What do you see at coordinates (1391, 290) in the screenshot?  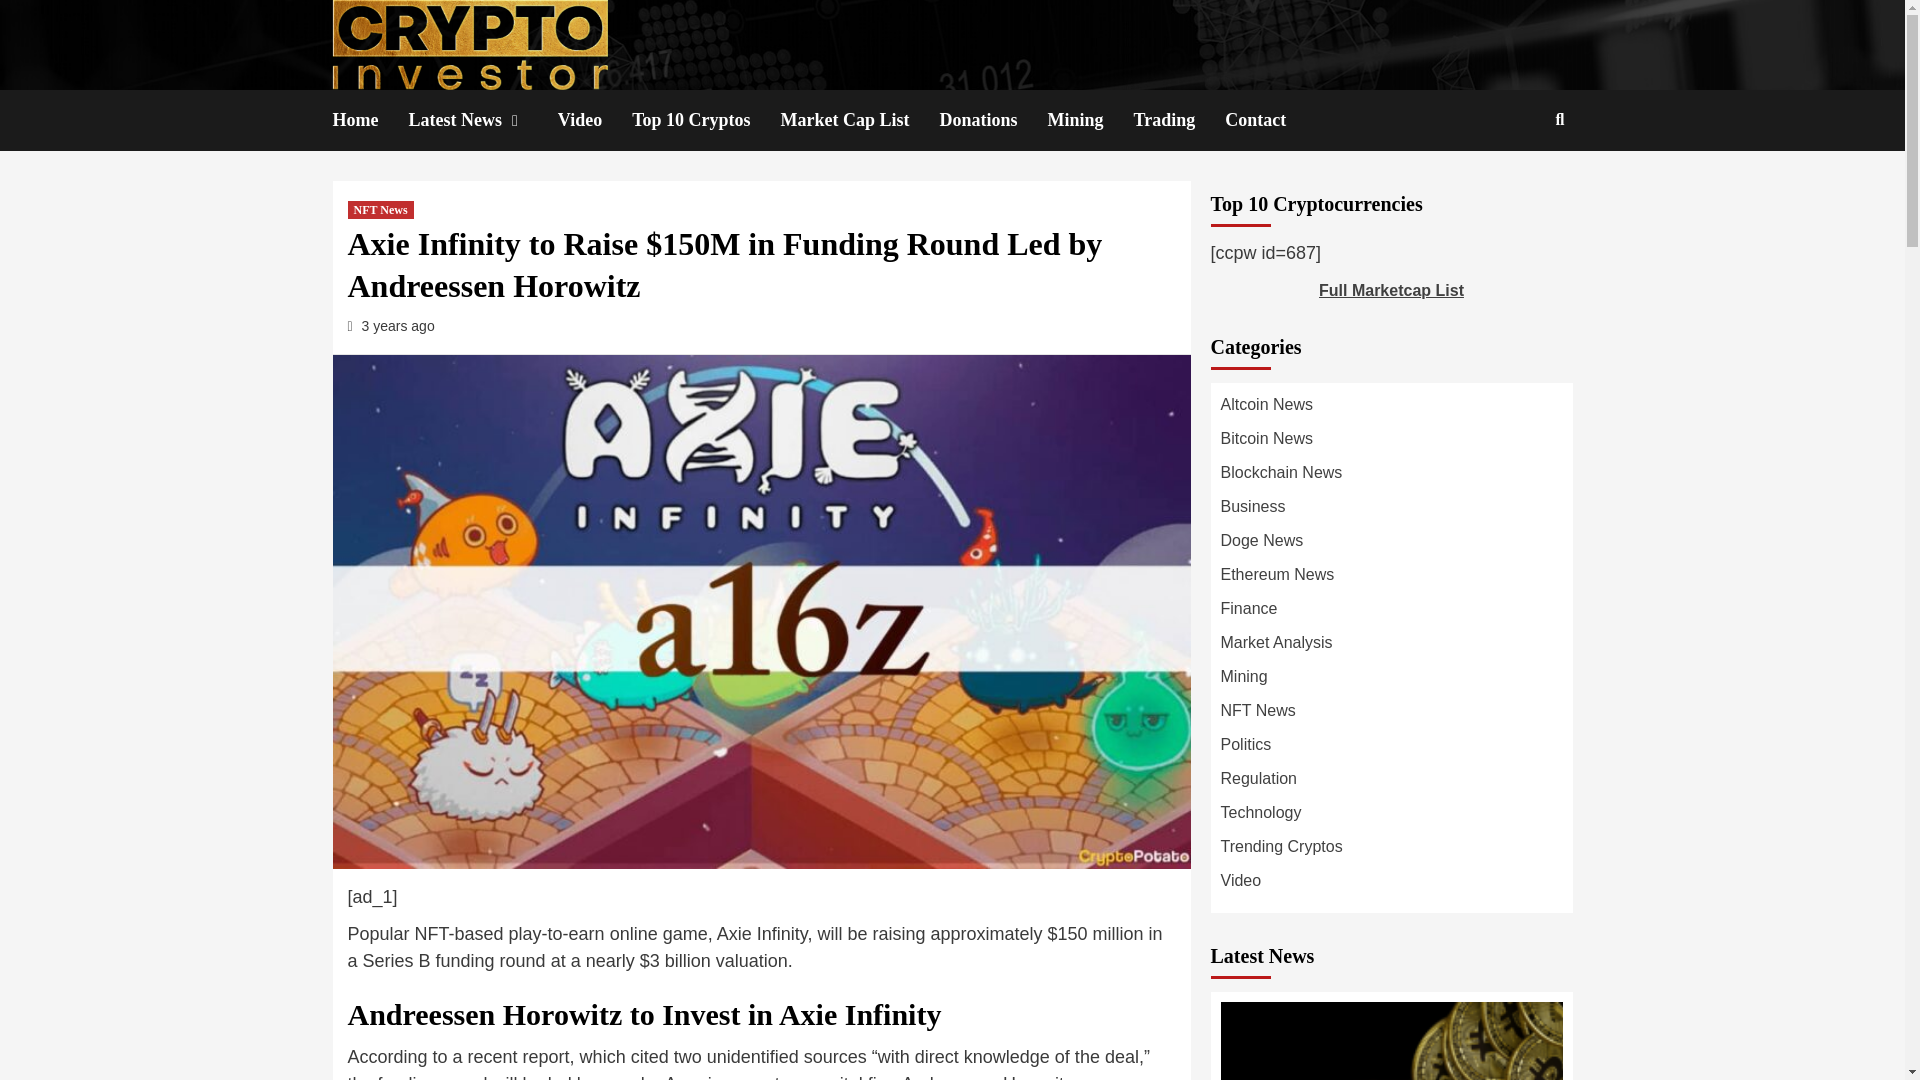 I see `Full Marketcap List` at bounding box center [1391, 290].